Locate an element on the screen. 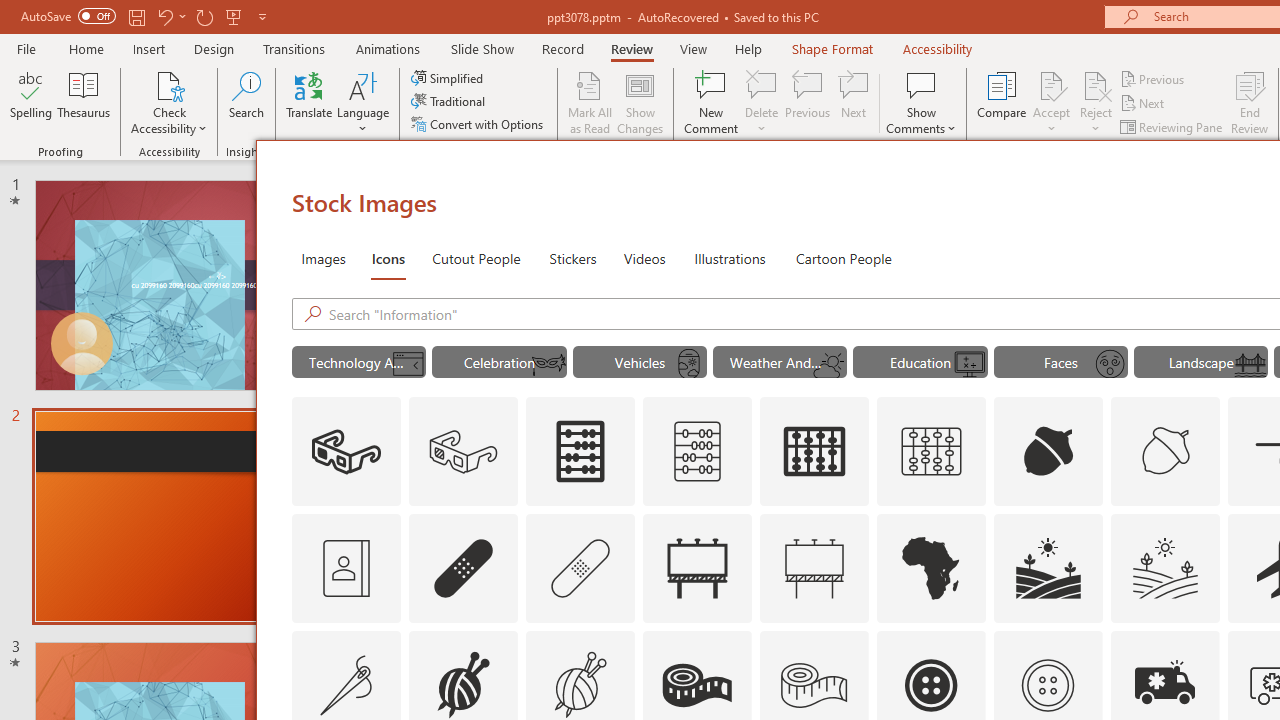 This screenshot has height=720, width=1280. AutomationID: Icons_3dGlasses_M is located at coordinates (464, 452).